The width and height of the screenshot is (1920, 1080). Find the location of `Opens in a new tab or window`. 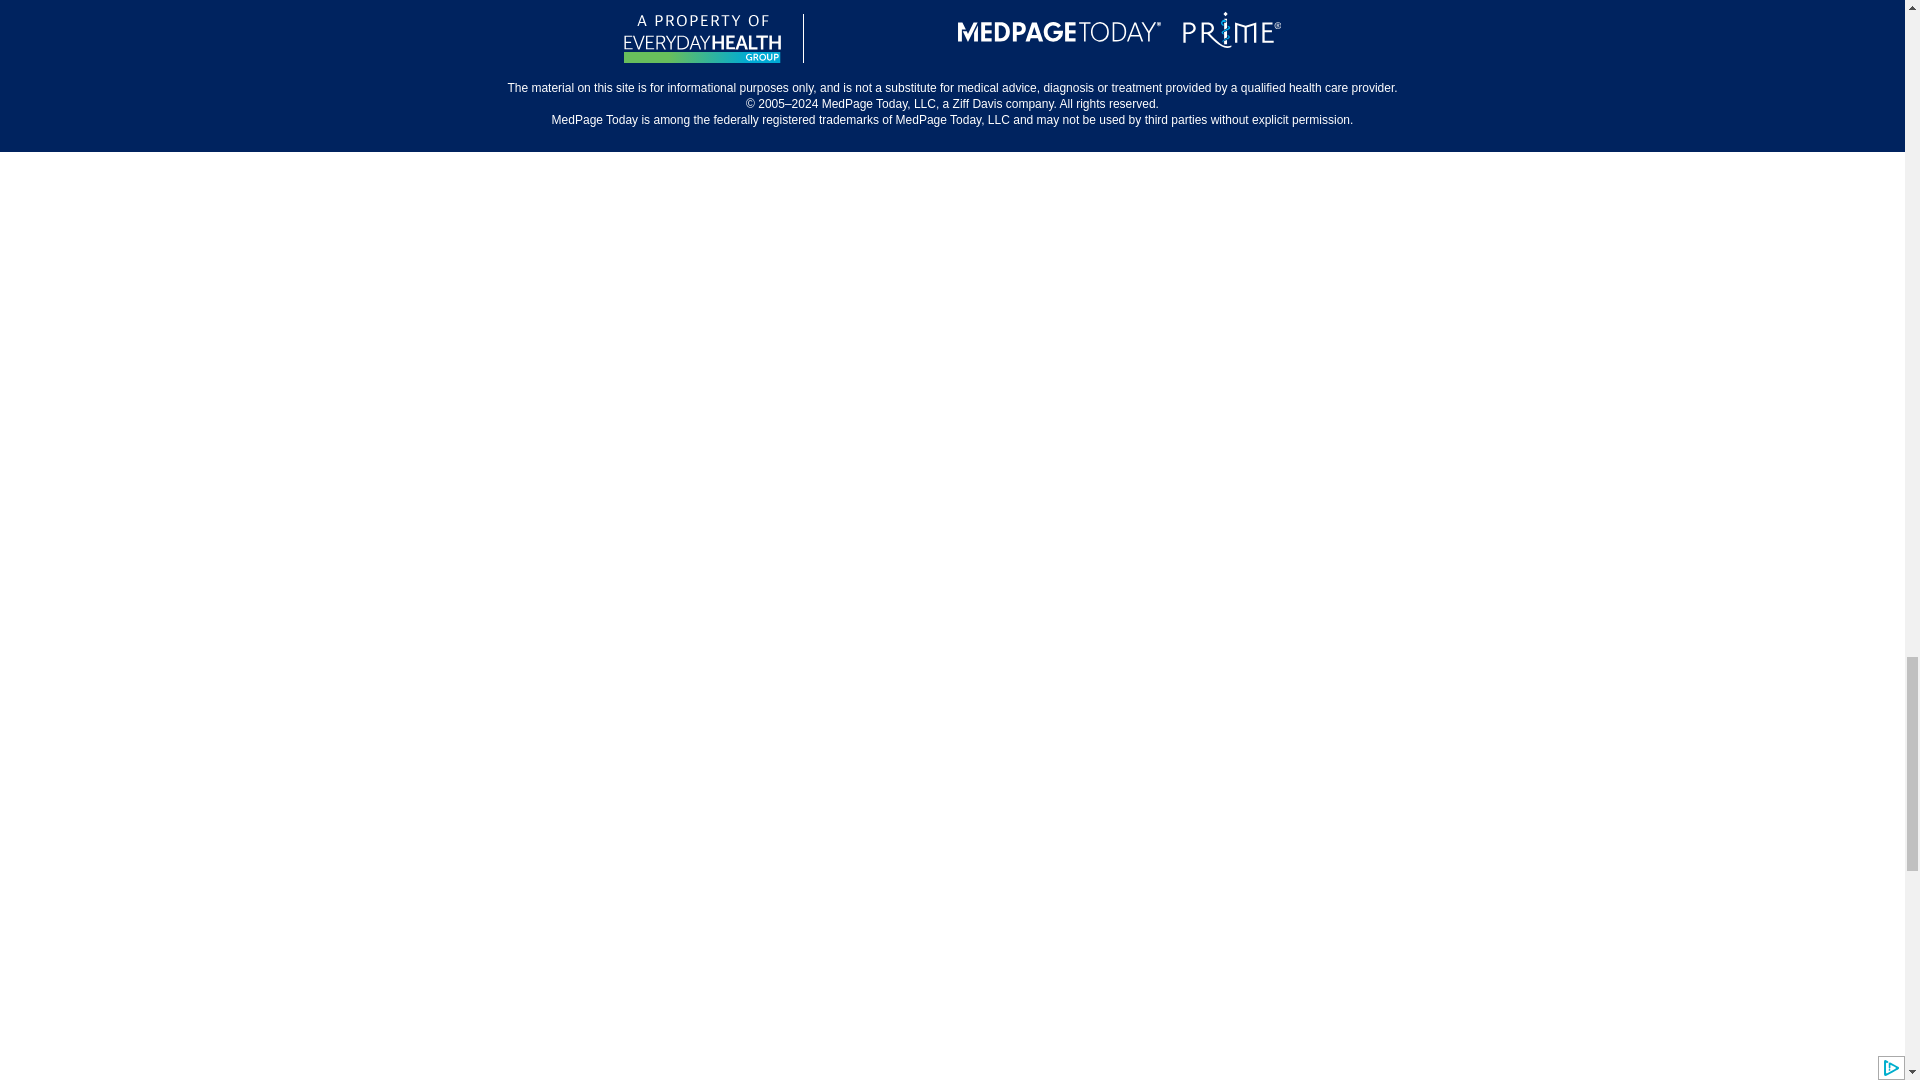

Opens in a new tab or window is located at coordinates (880, 38).